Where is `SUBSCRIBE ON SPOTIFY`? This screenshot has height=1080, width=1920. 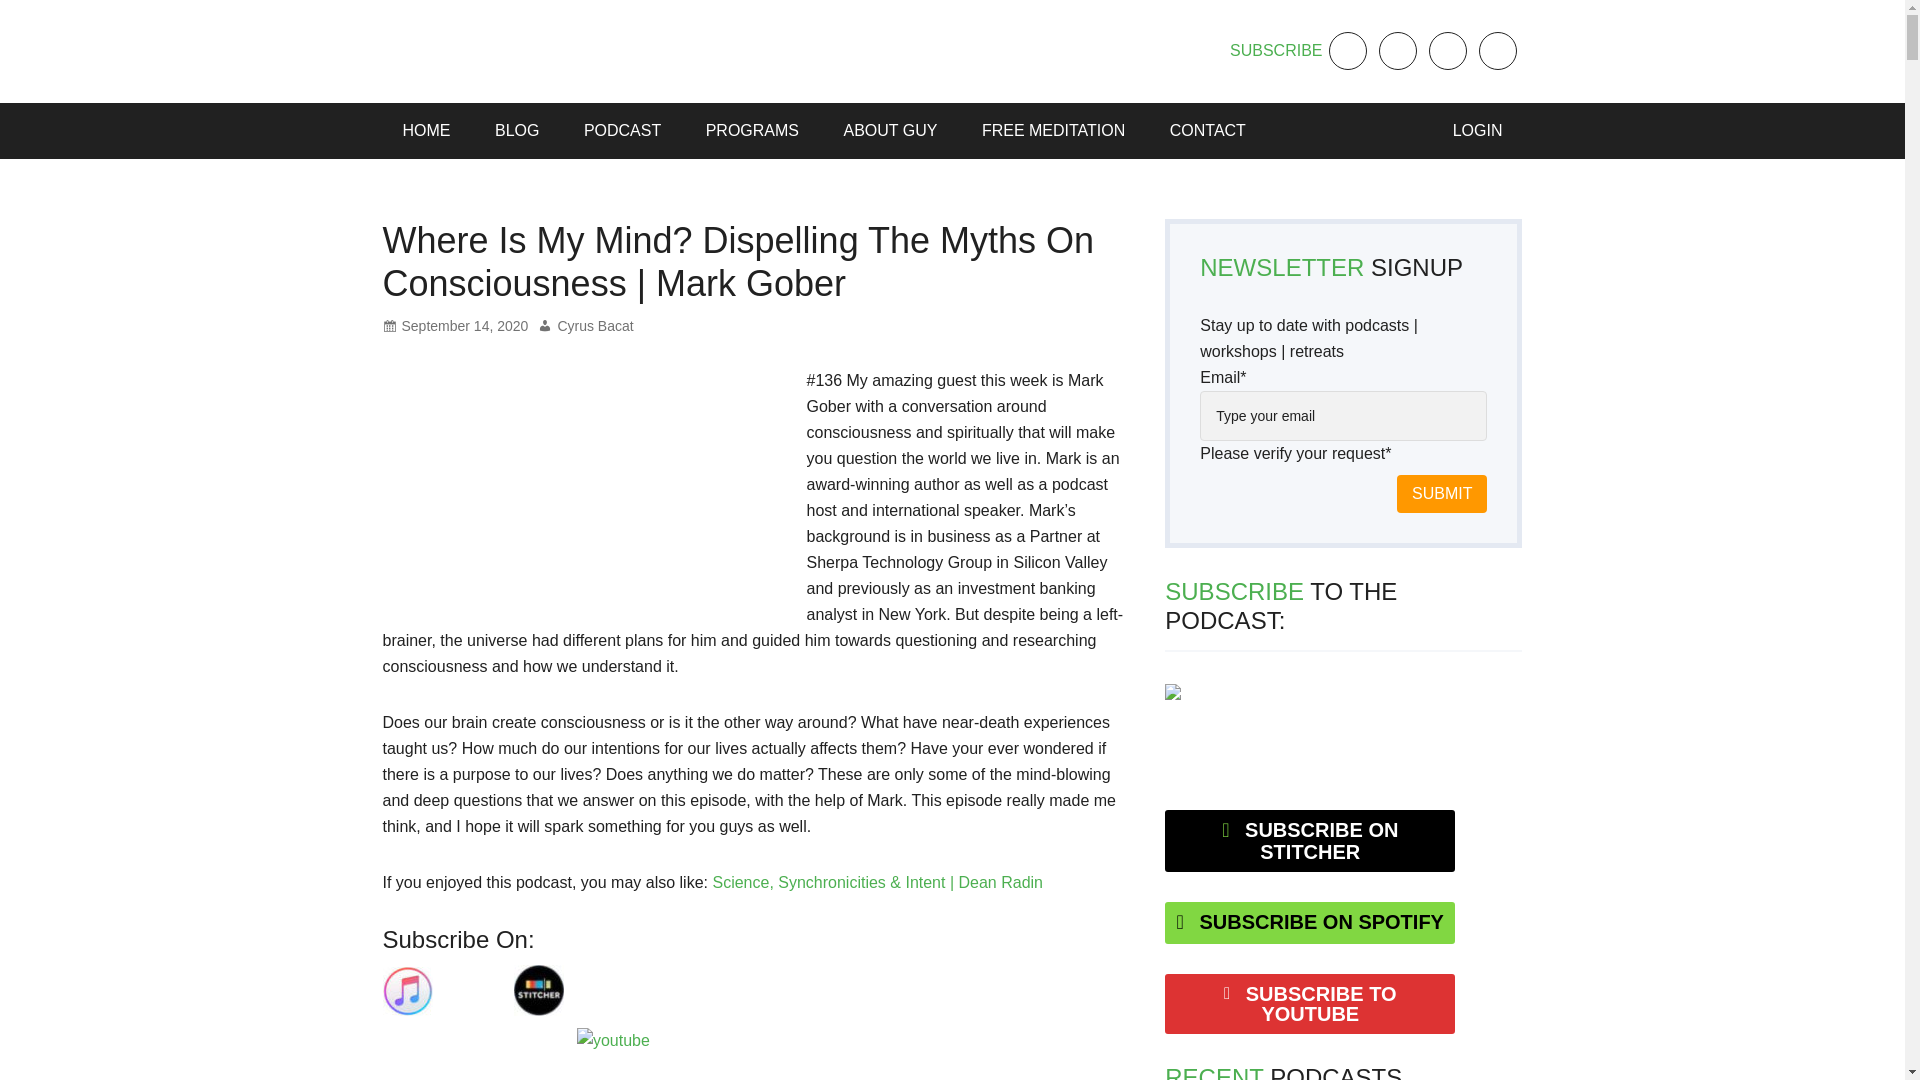 SUBSCRIBE ON SPOTIFY is located at coordinates (1310, 922).